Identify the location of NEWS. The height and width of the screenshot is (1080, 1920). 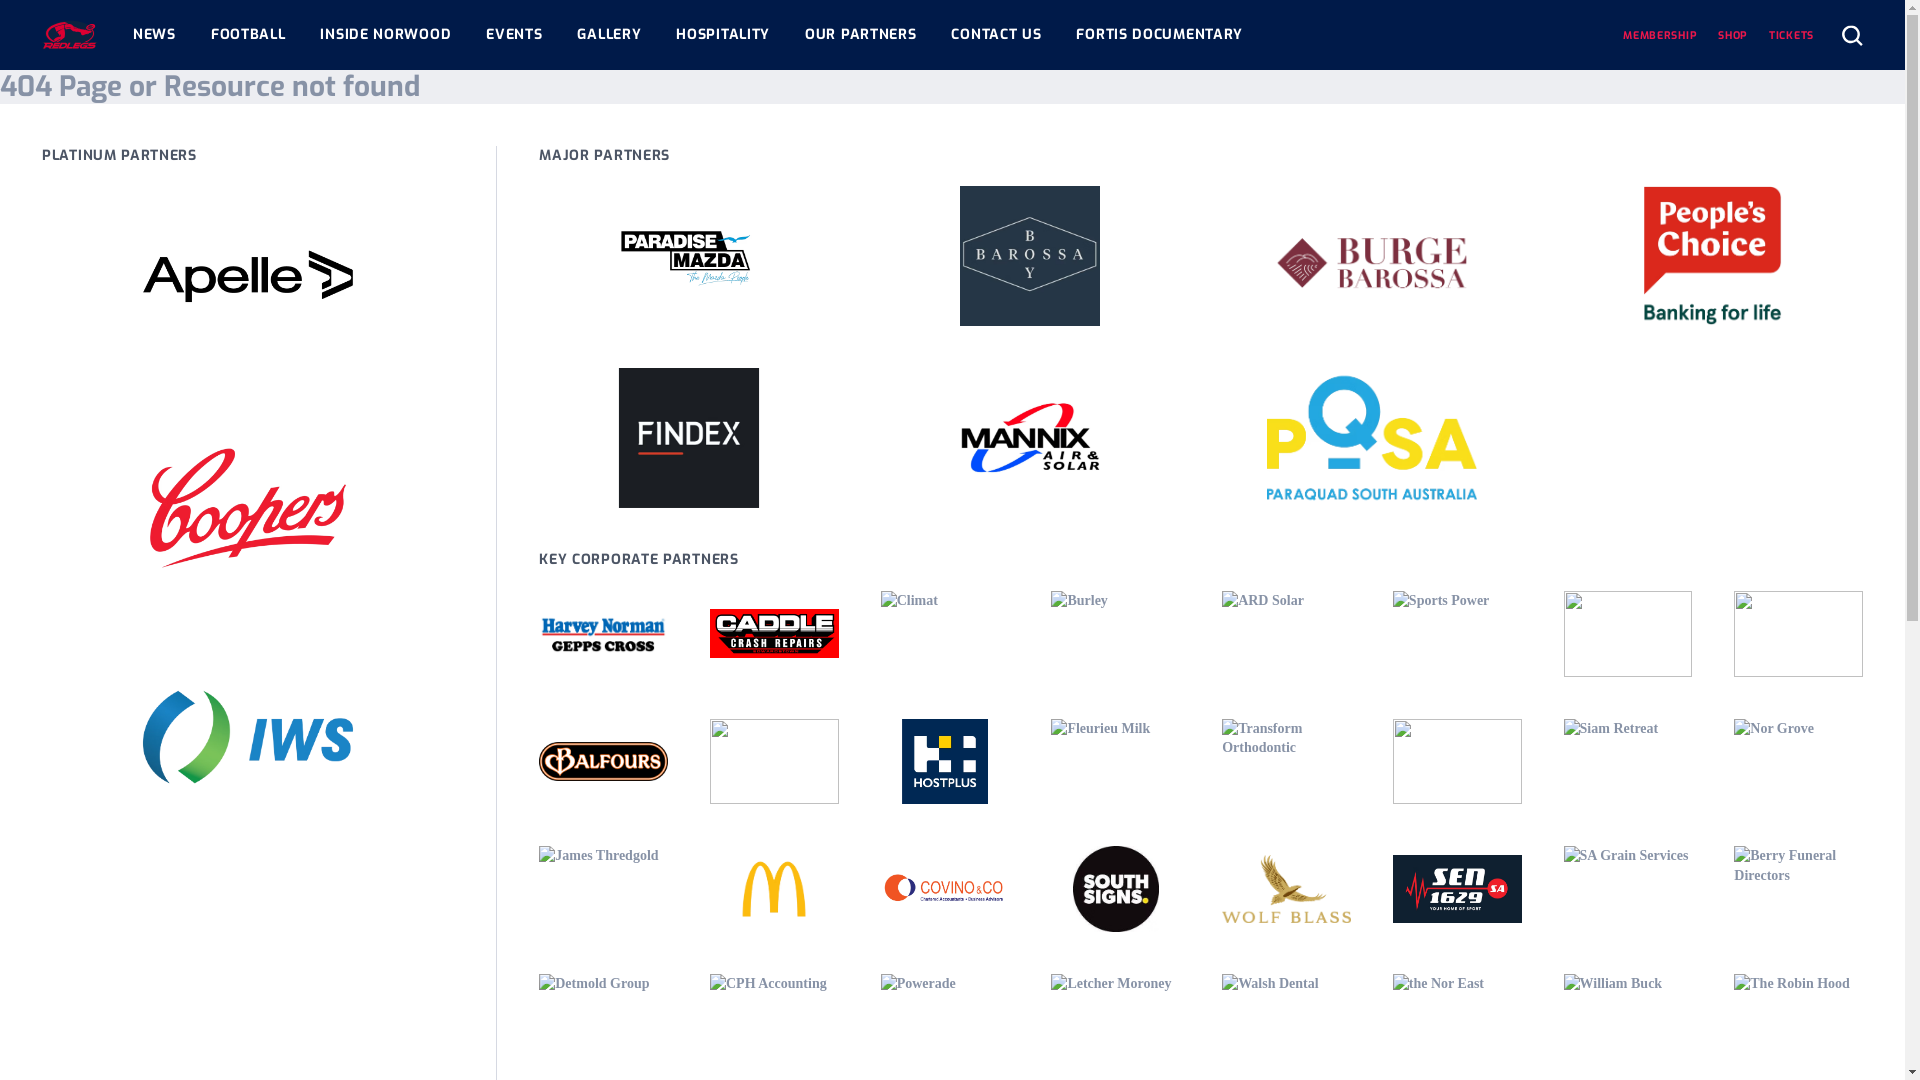
(154, 35).